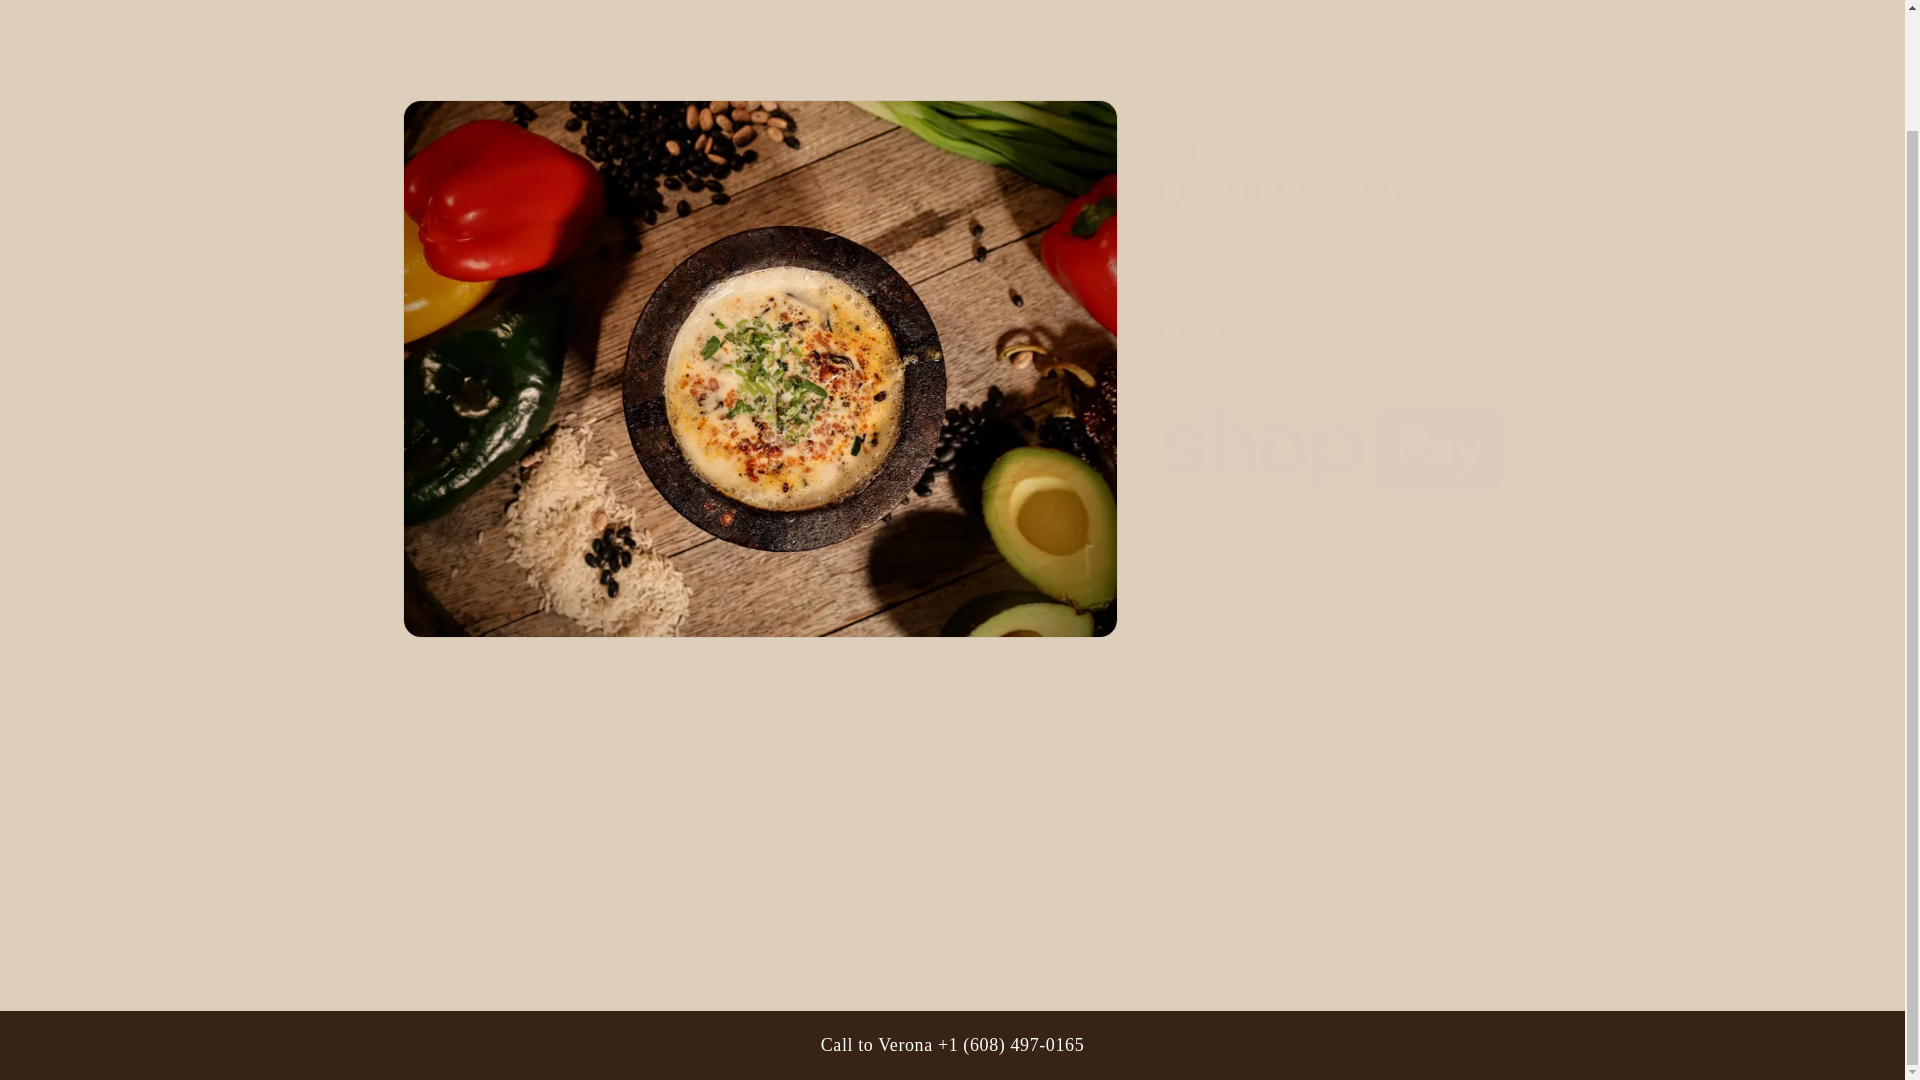  What do you see at coordinates (1330, 661) in the screenshot?
I see `Add to cart` at bounding box center [1330, 661].